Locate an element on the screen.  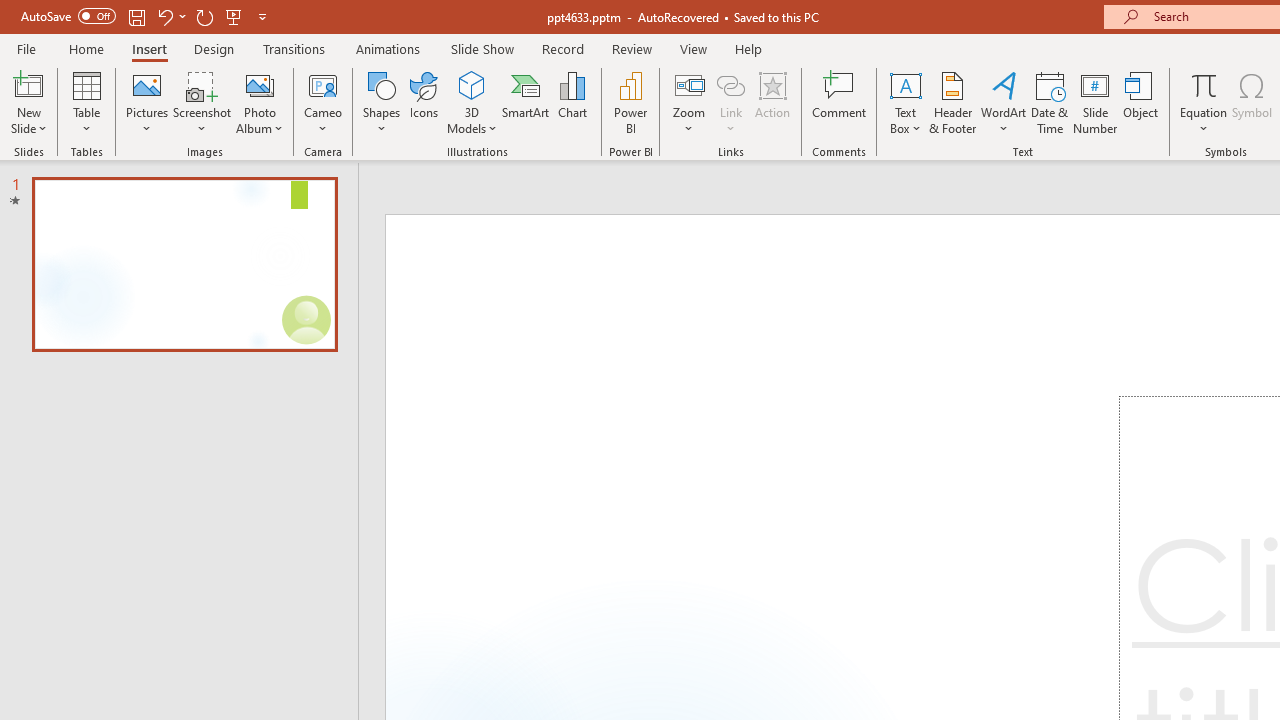
Equation is located at coordinates (1204, 102).